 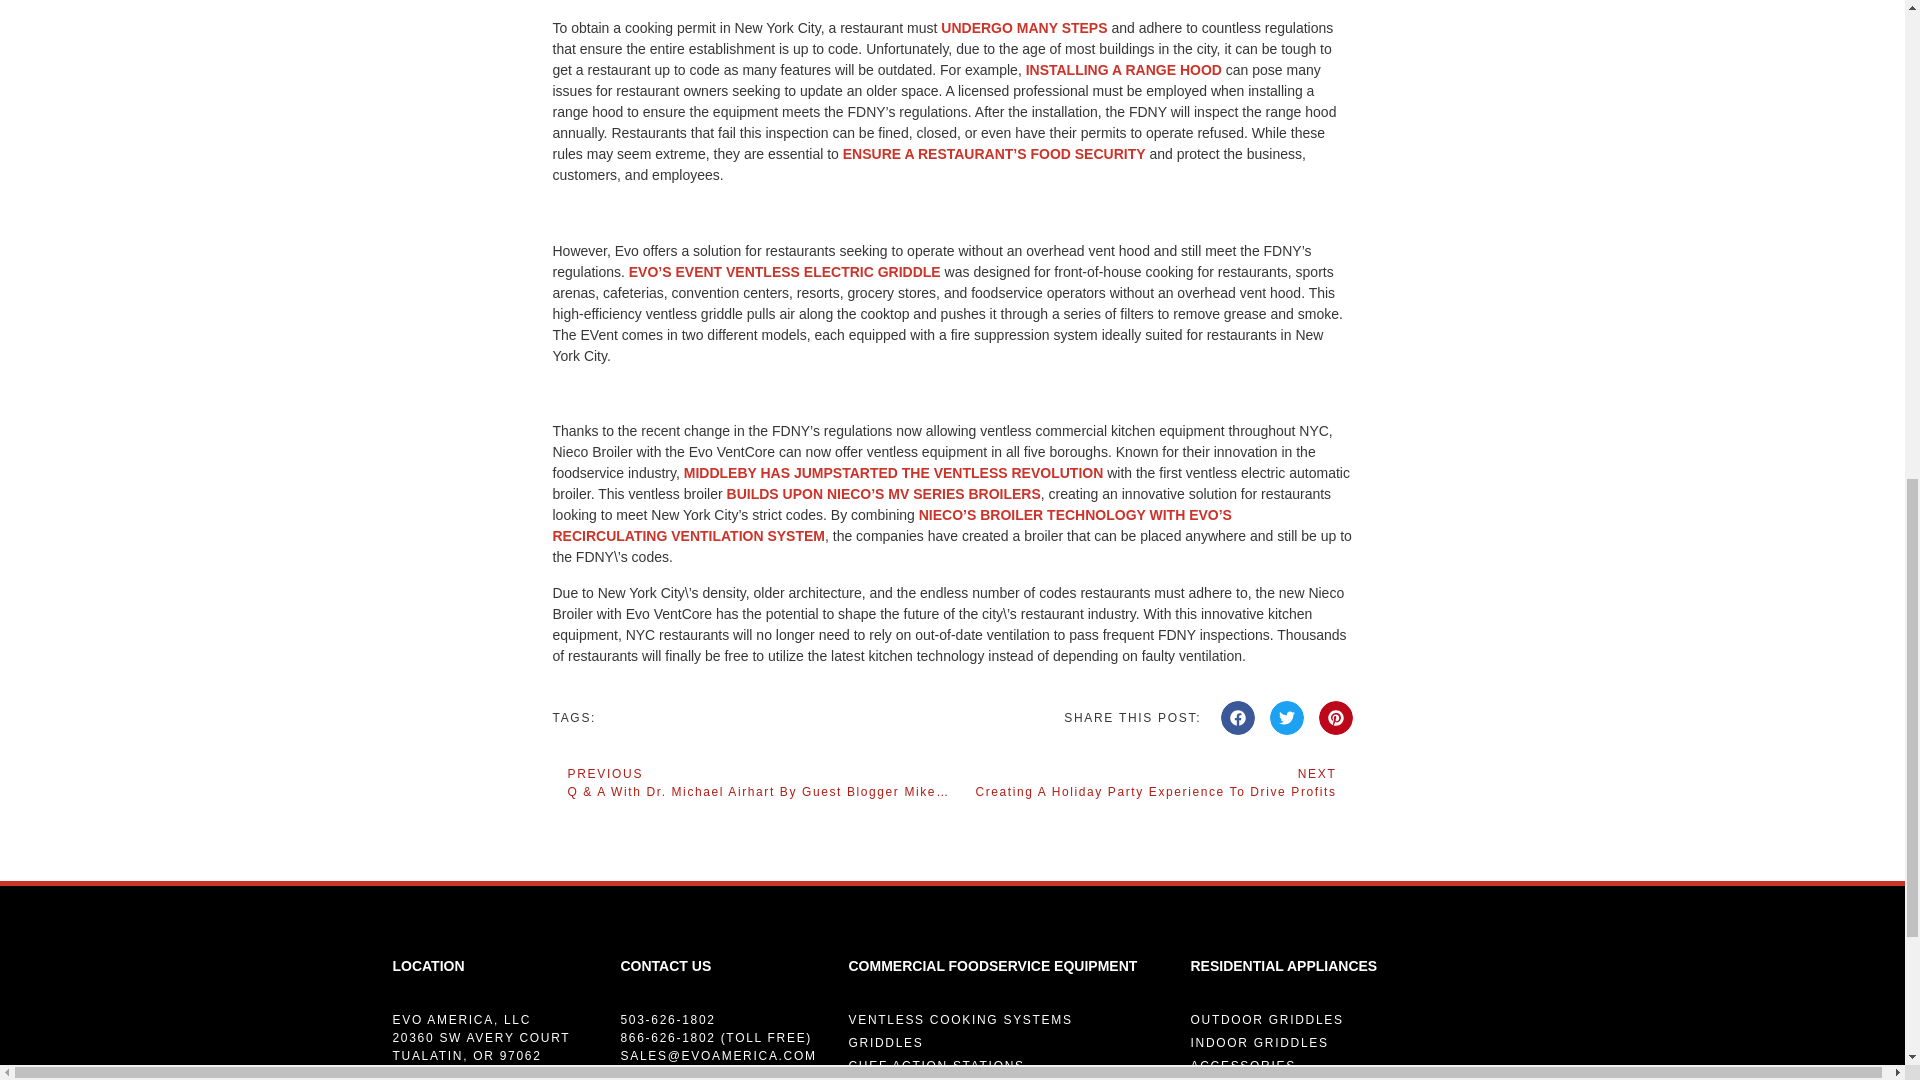 I want to click on ACCESSORIES, so click(x=1008, y=1066).